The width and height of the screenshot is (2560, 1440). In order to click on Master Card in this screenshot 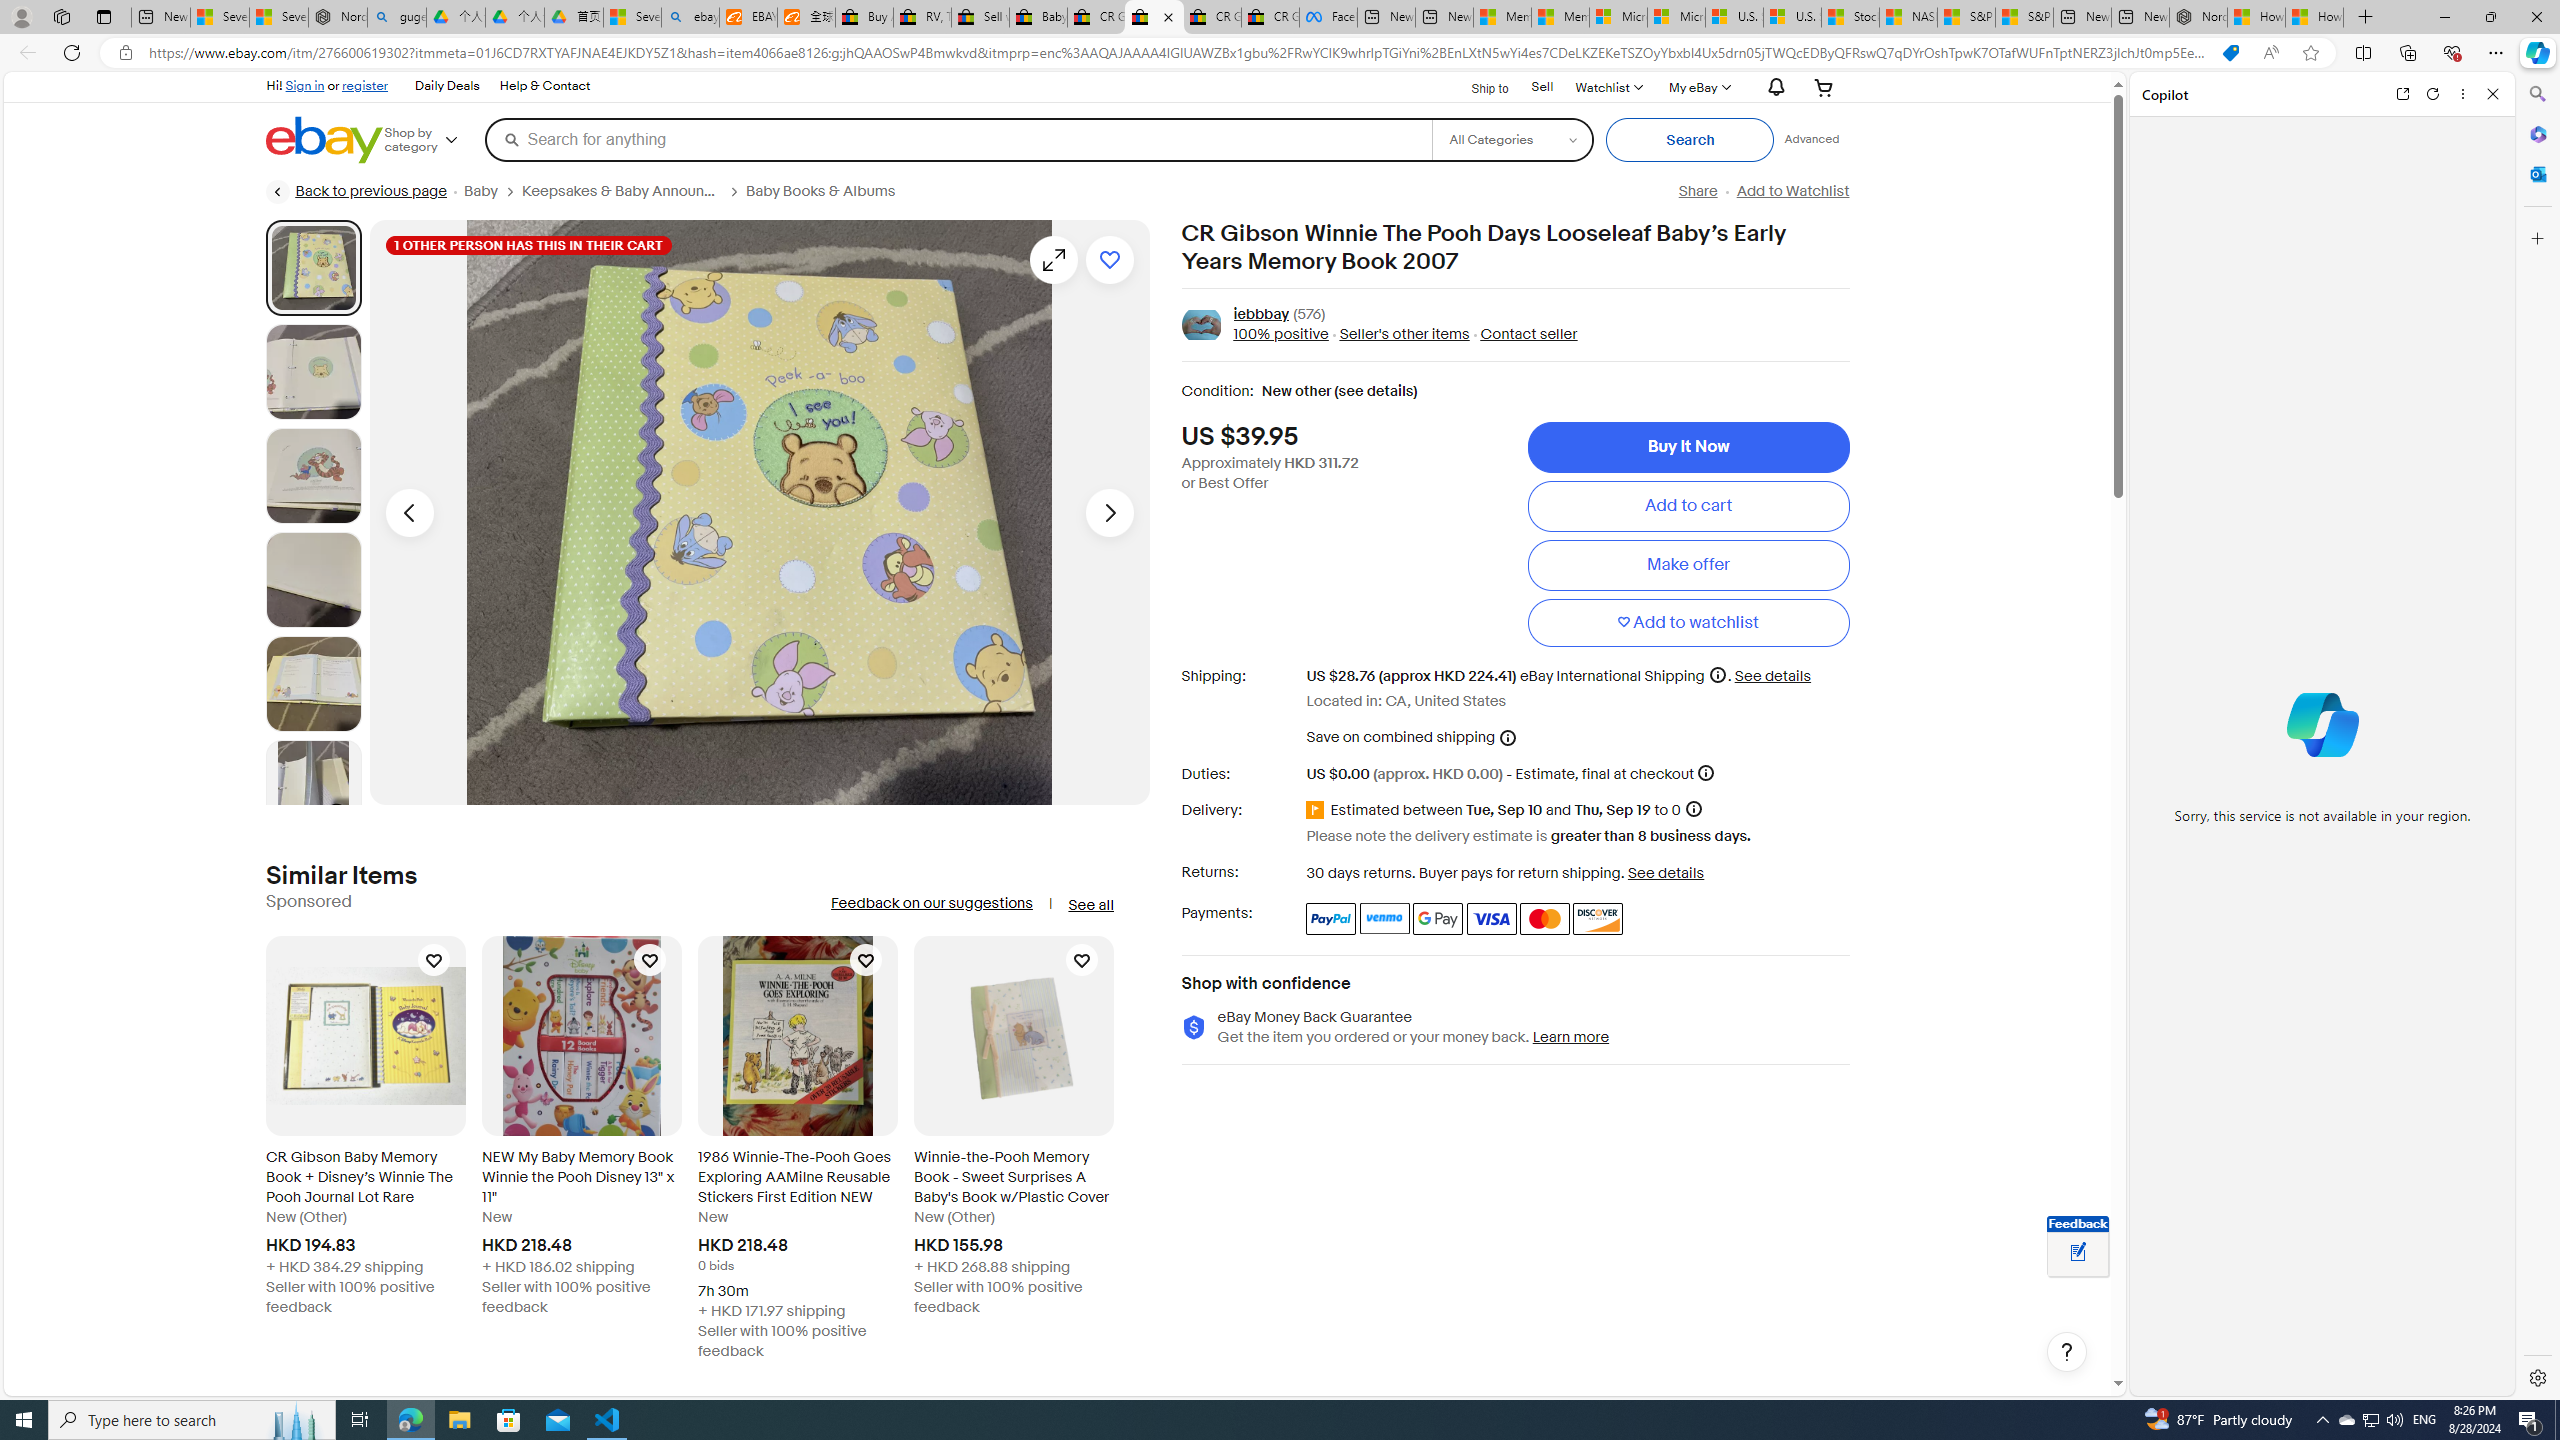, I will do `click(1544, 918)`.